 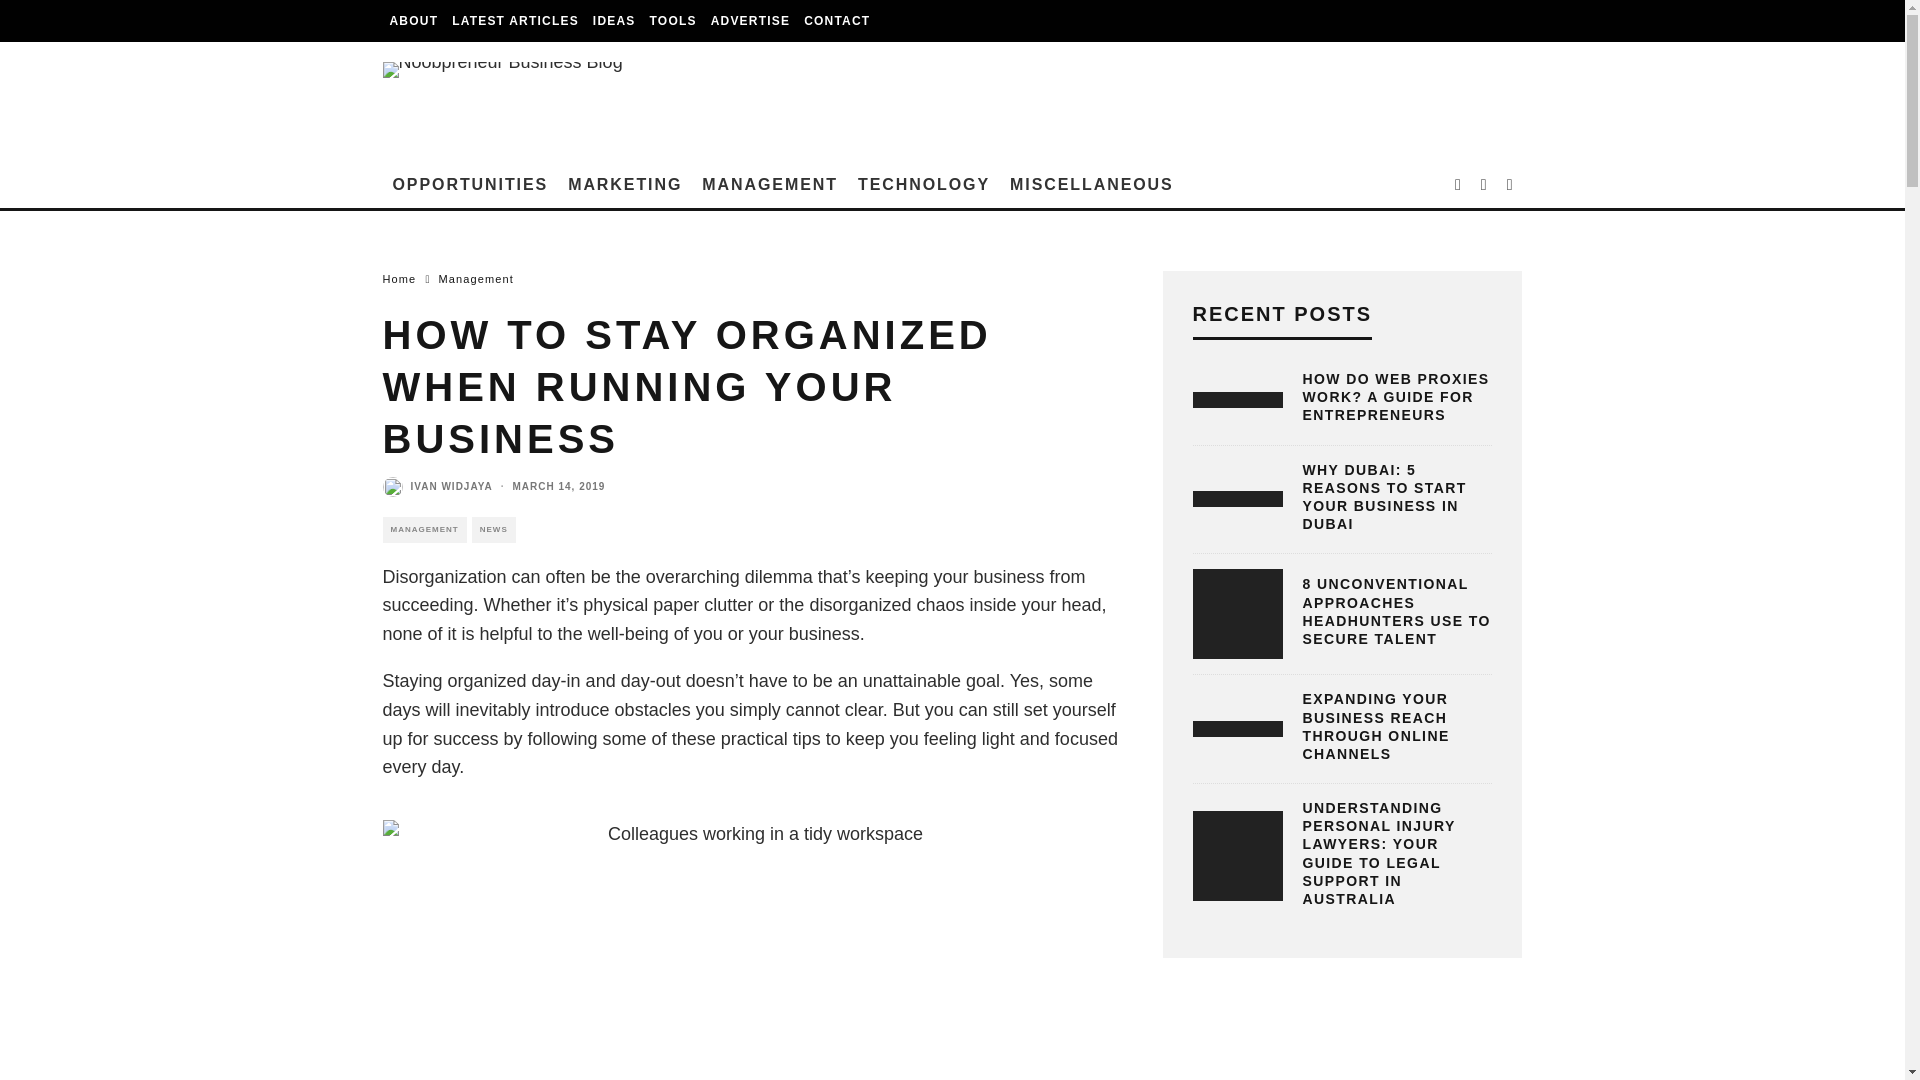 What do you see at coordinates (414, 21) in the screenshot?
I see `ABOUT` at bounding box center [414, 21].